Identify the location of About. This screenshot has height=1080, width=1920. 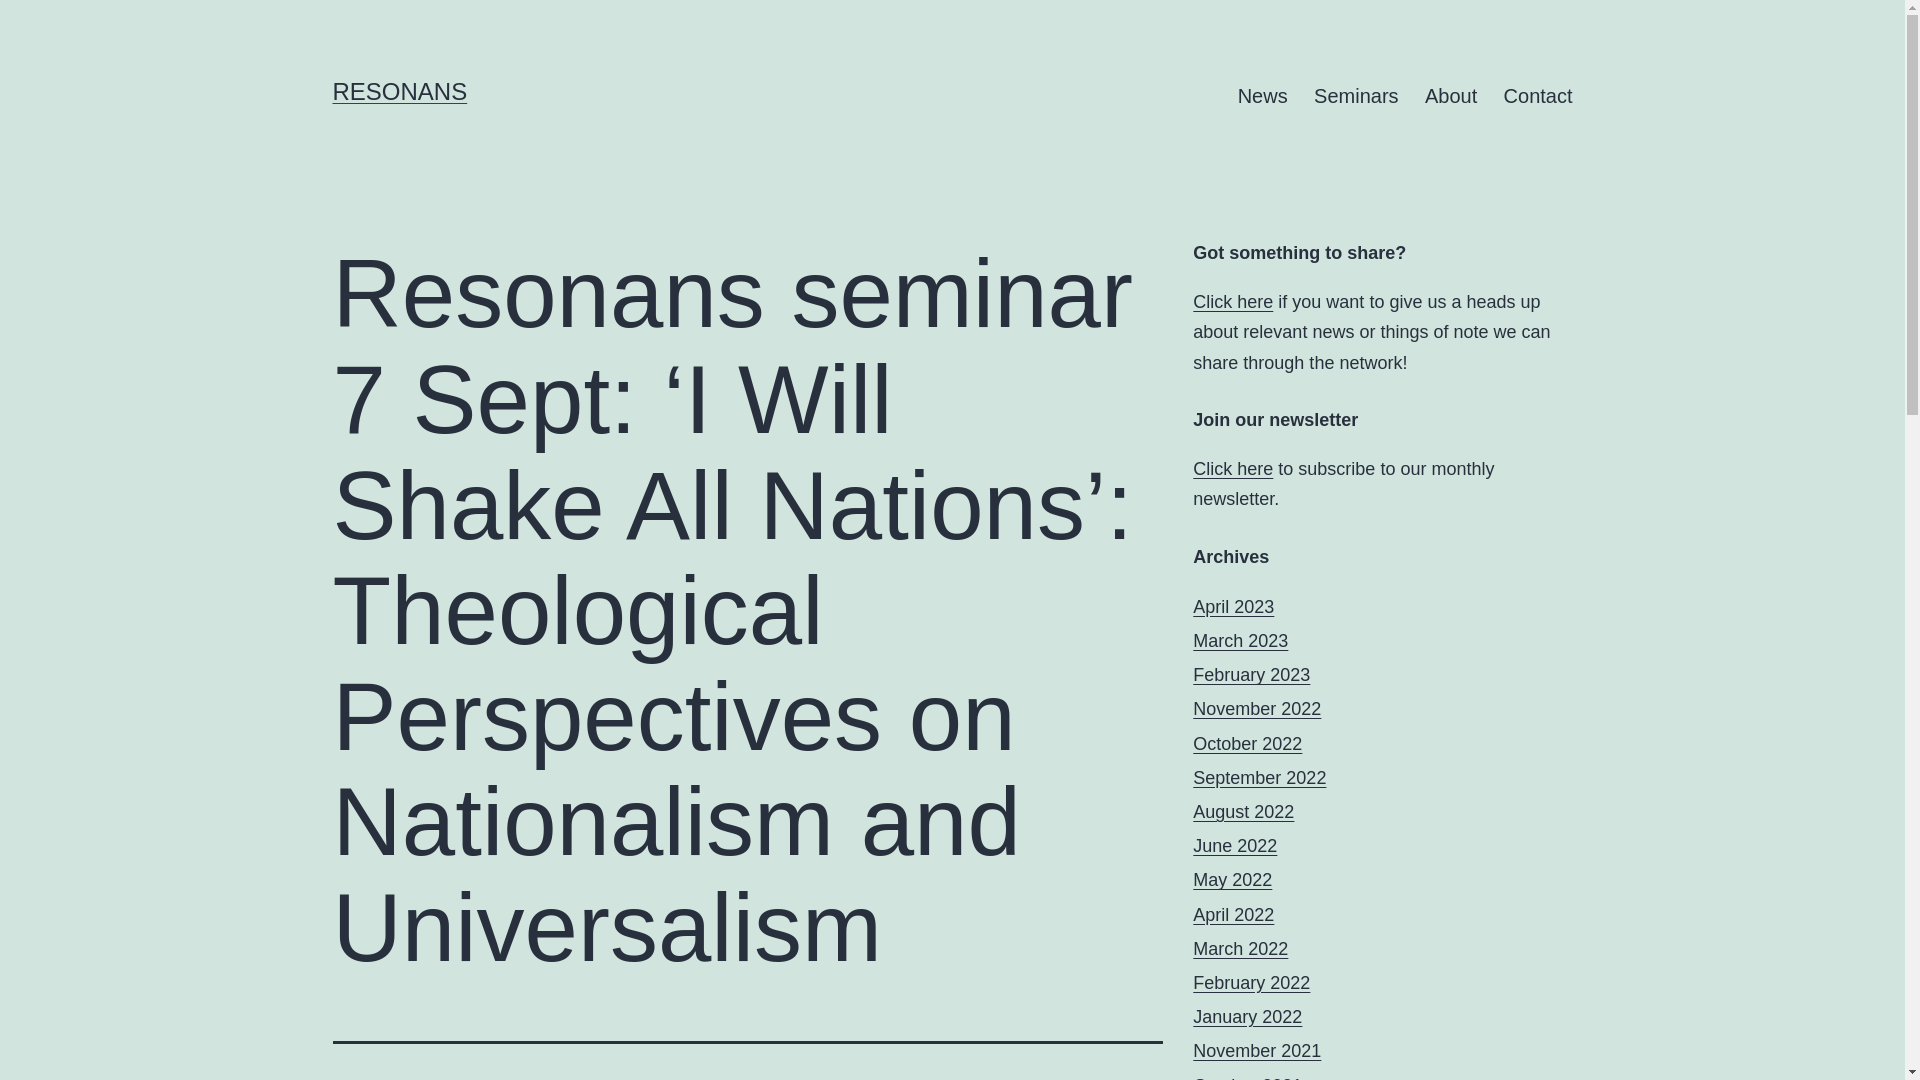
(1451, 96).